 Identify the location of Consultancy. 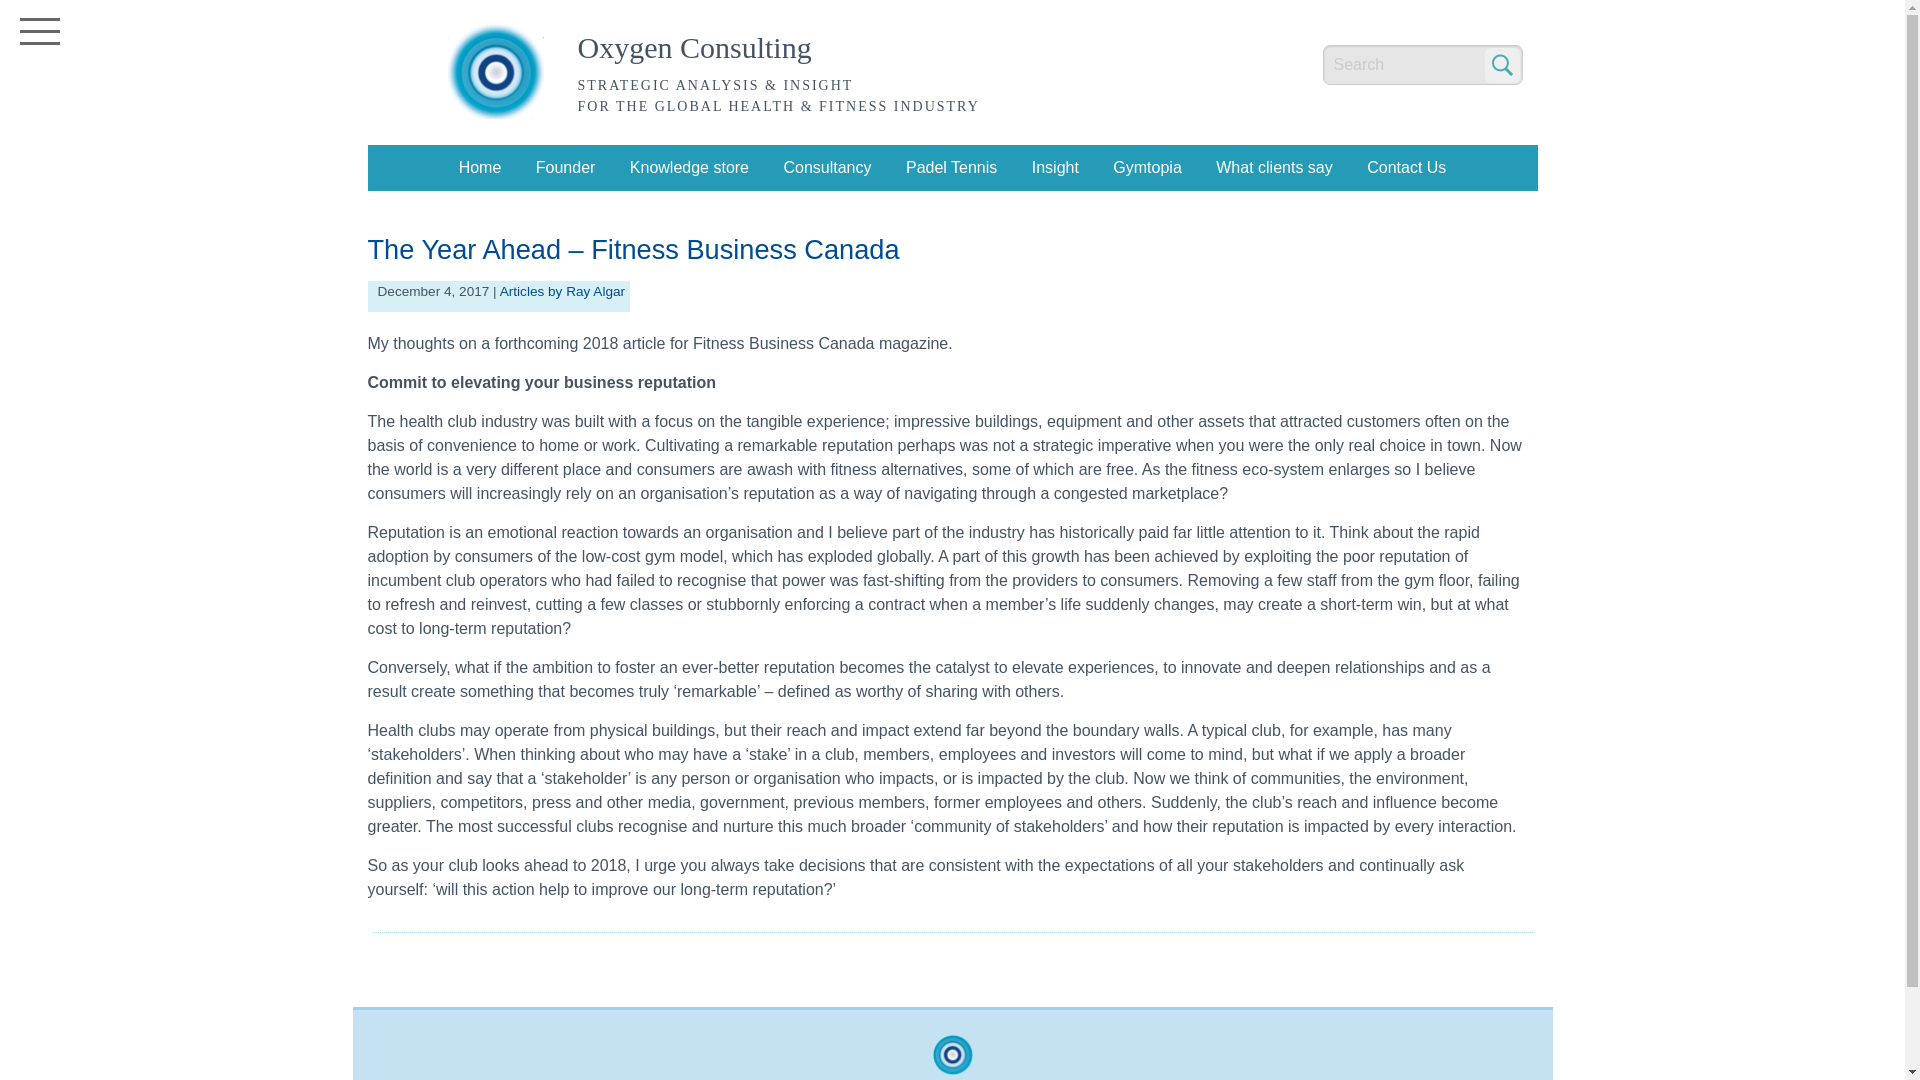
(827, 168).